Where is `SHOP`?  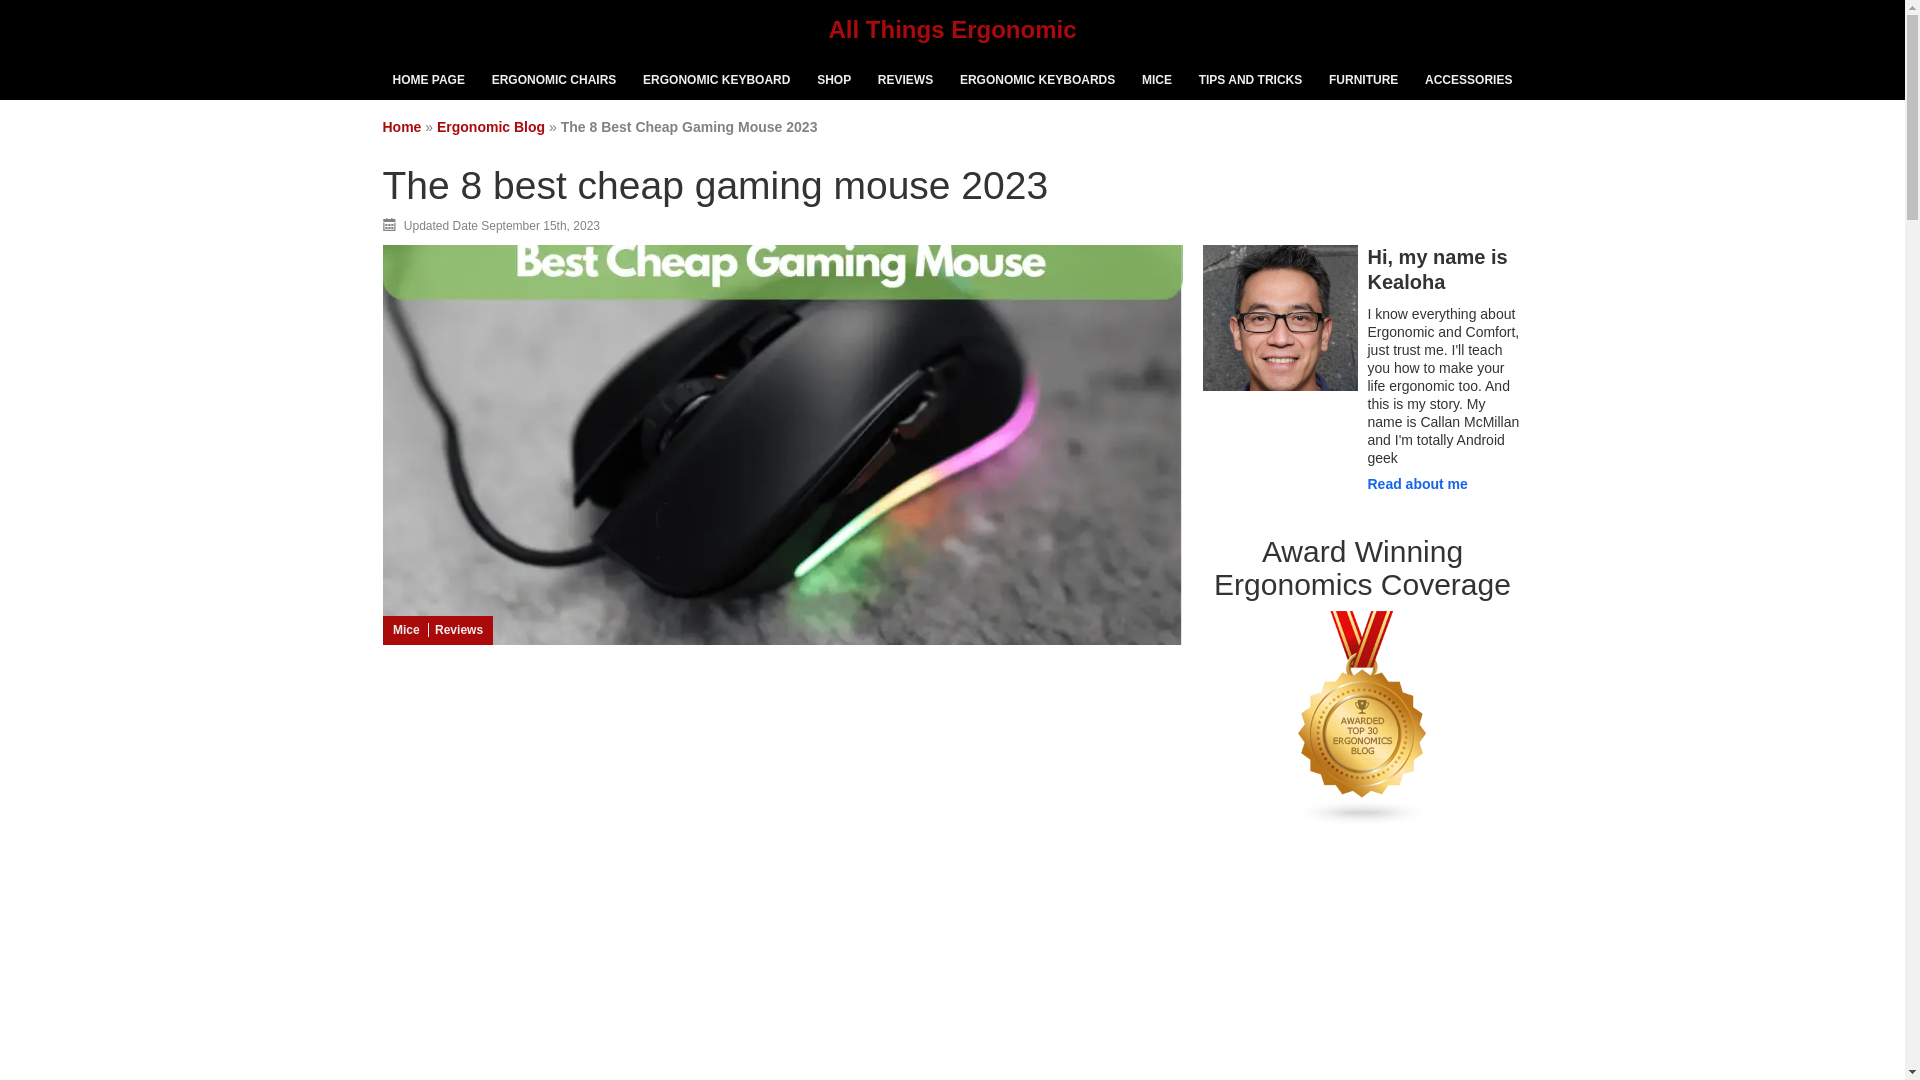 SHOP is located at coordinates (833, 80).